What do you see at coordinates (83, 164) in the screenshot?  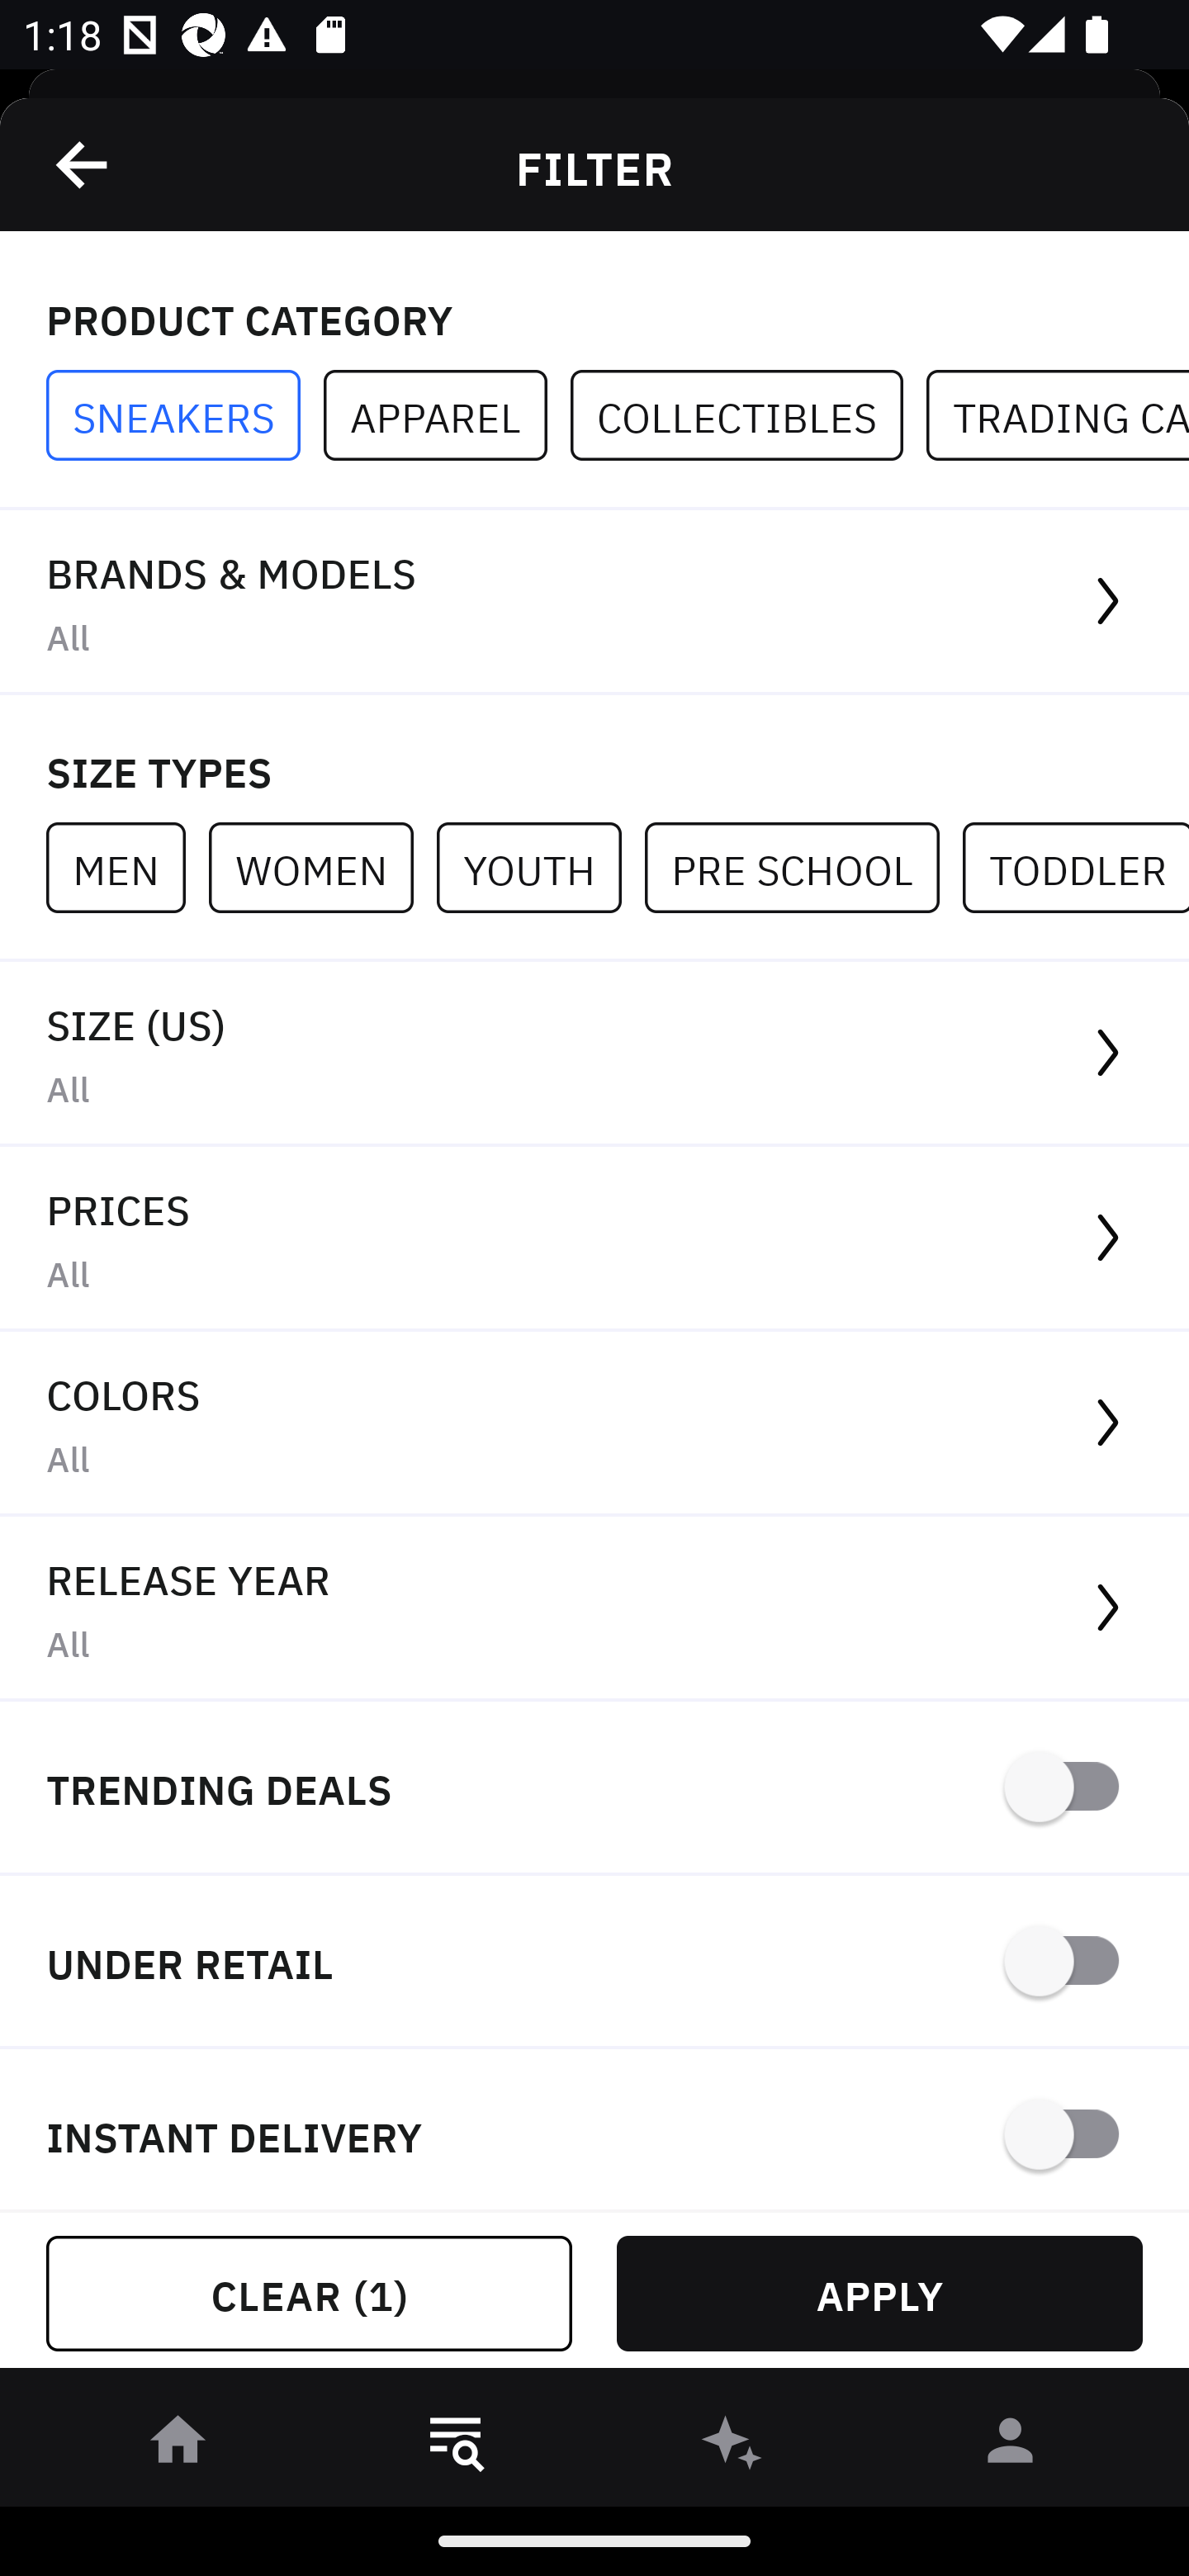 I see `` at bounding box center [83, 164].